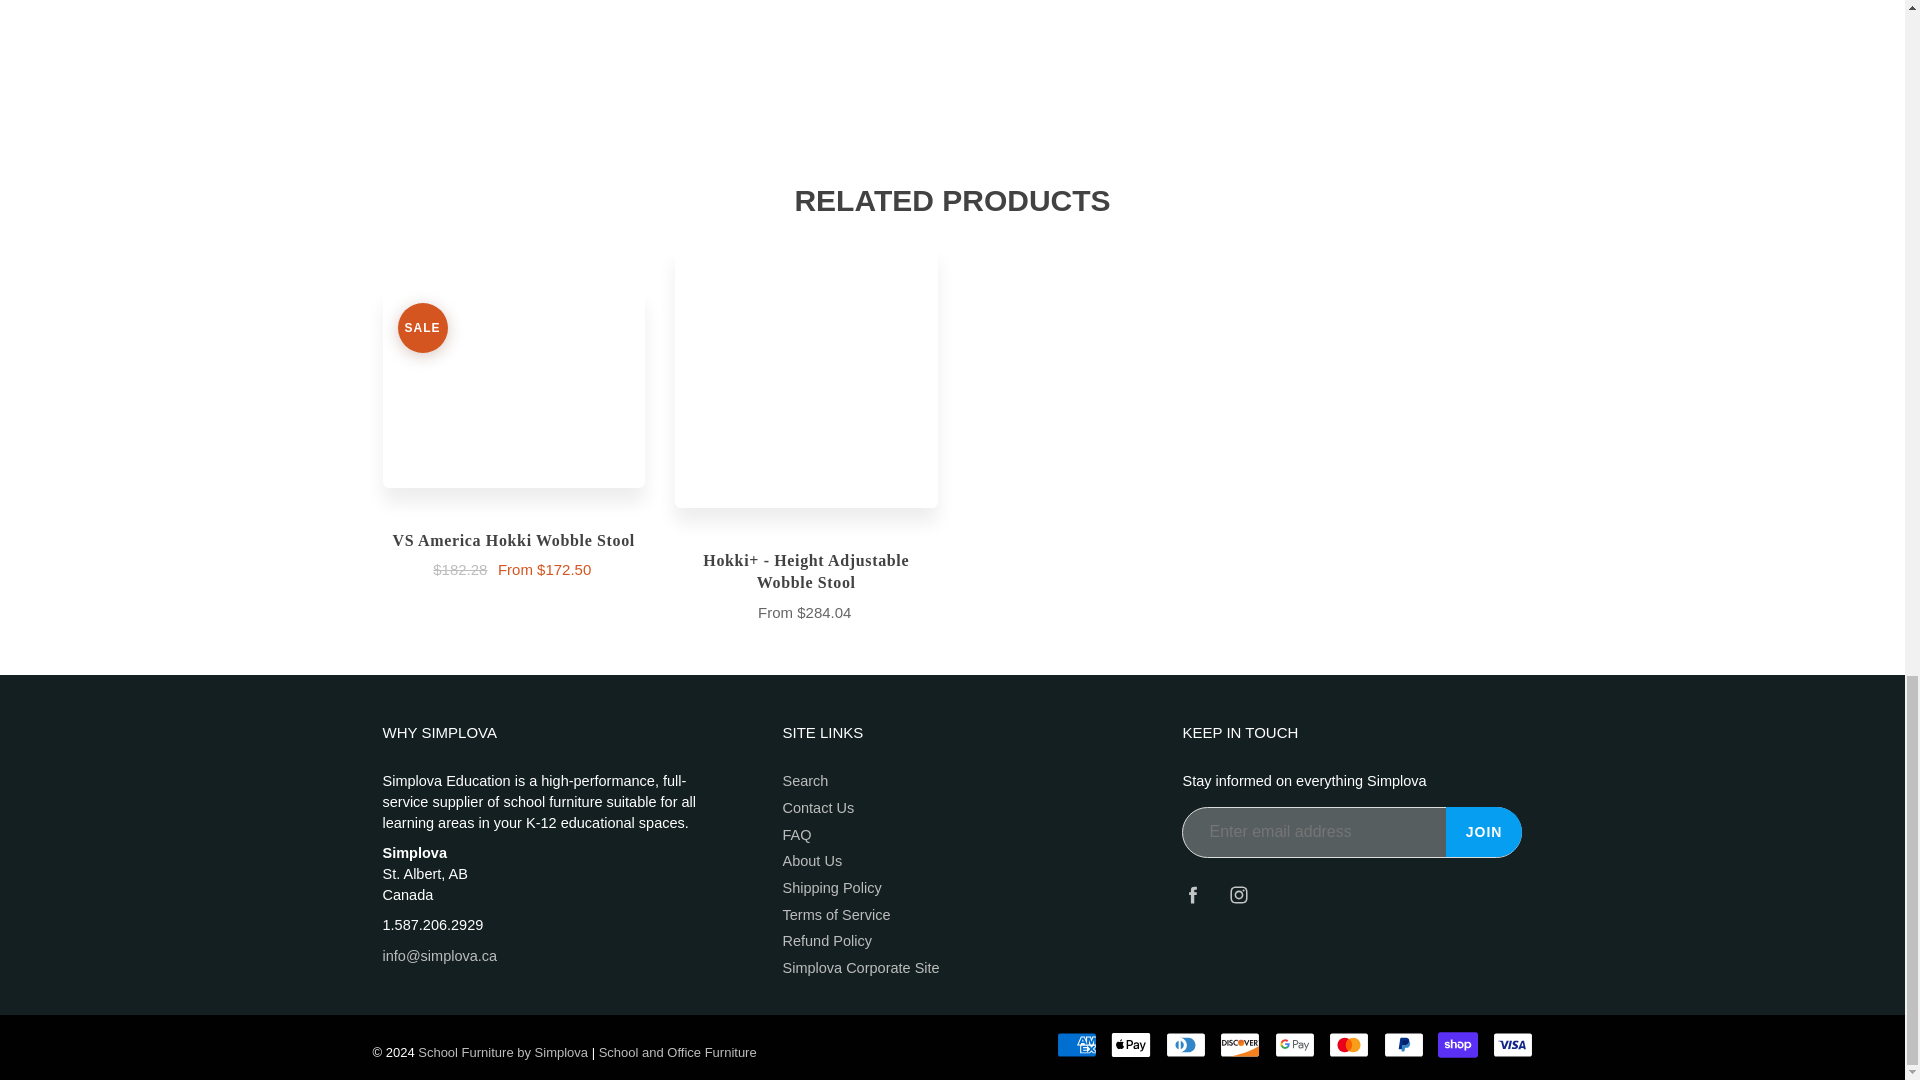  Describe the element at coordinates (1076, 1044) in the screenshot. I see `American Express` at that location.